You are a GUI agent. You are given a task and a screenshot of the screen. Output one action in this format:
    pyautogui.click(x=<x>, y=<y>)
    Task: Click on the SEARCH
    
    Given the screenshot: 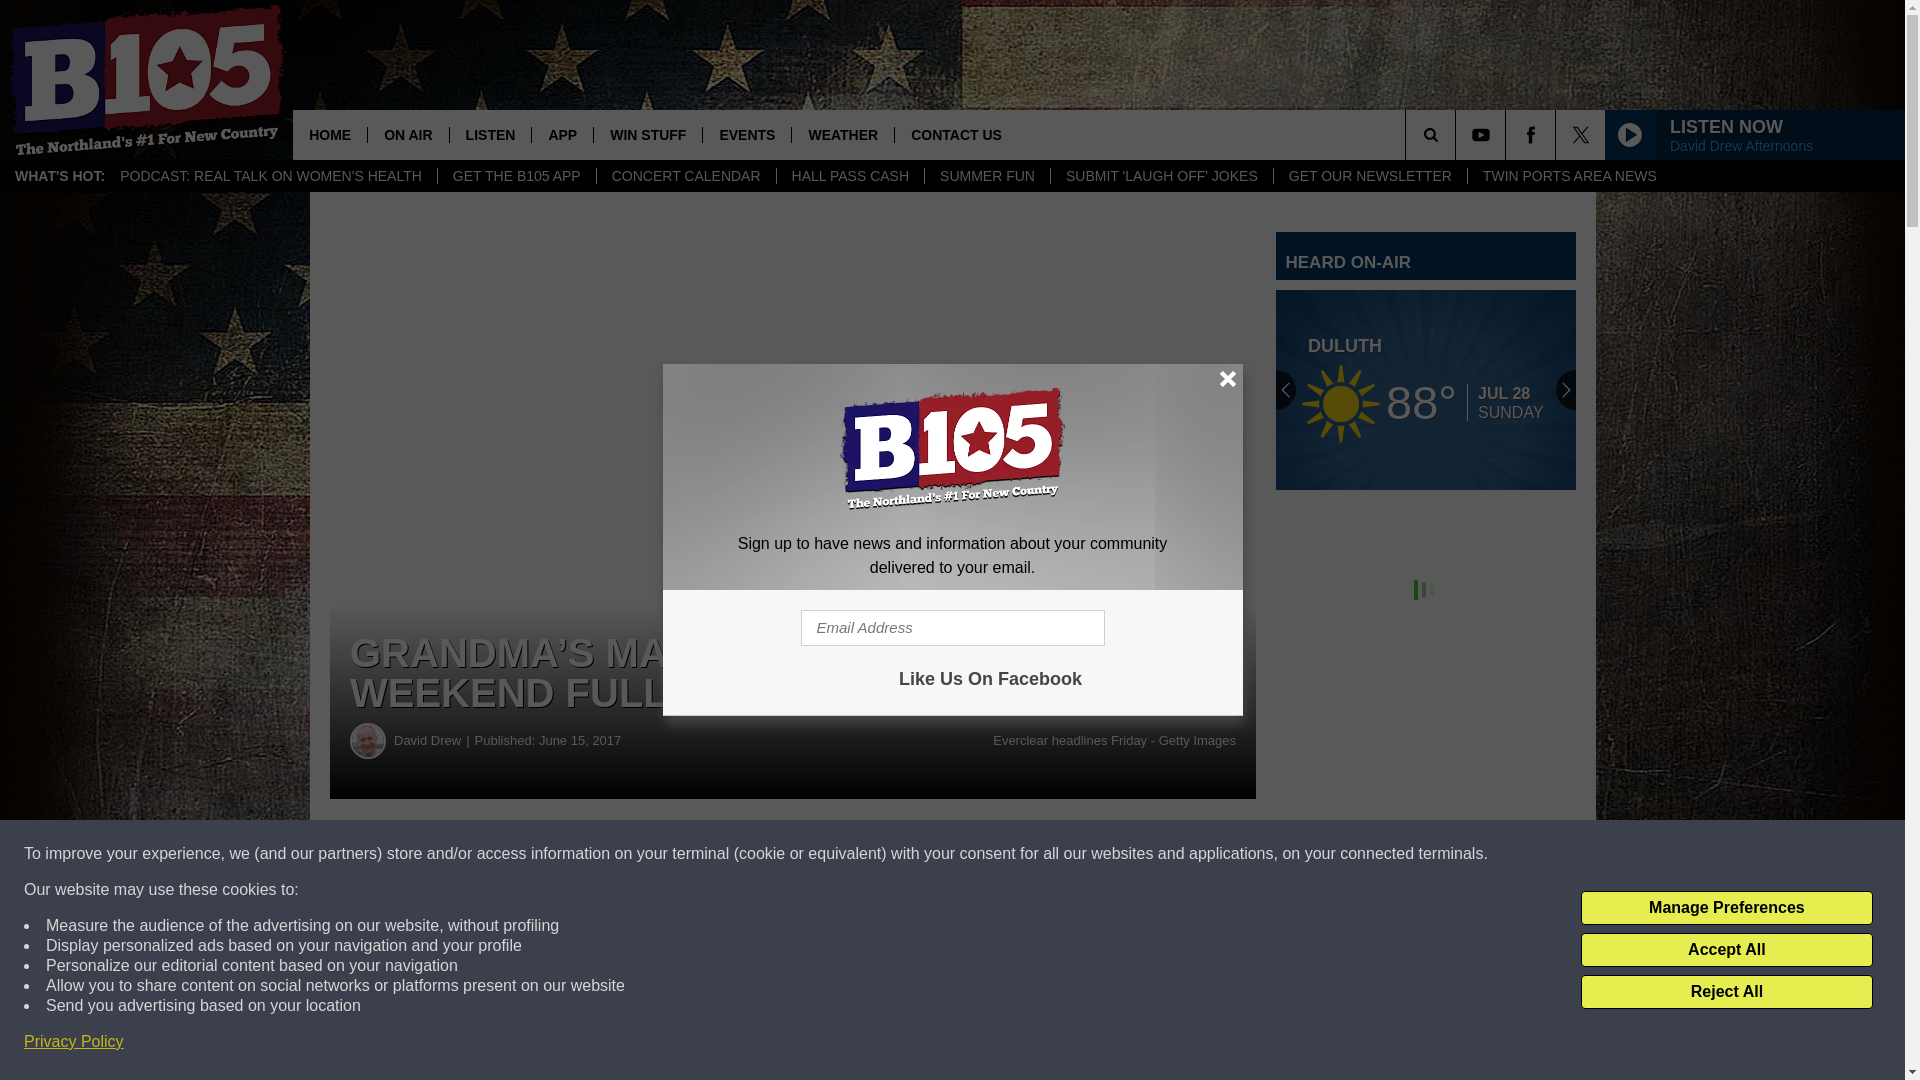 What is the action you would take?
    pyautogui.click(x=1458, y=134)
    